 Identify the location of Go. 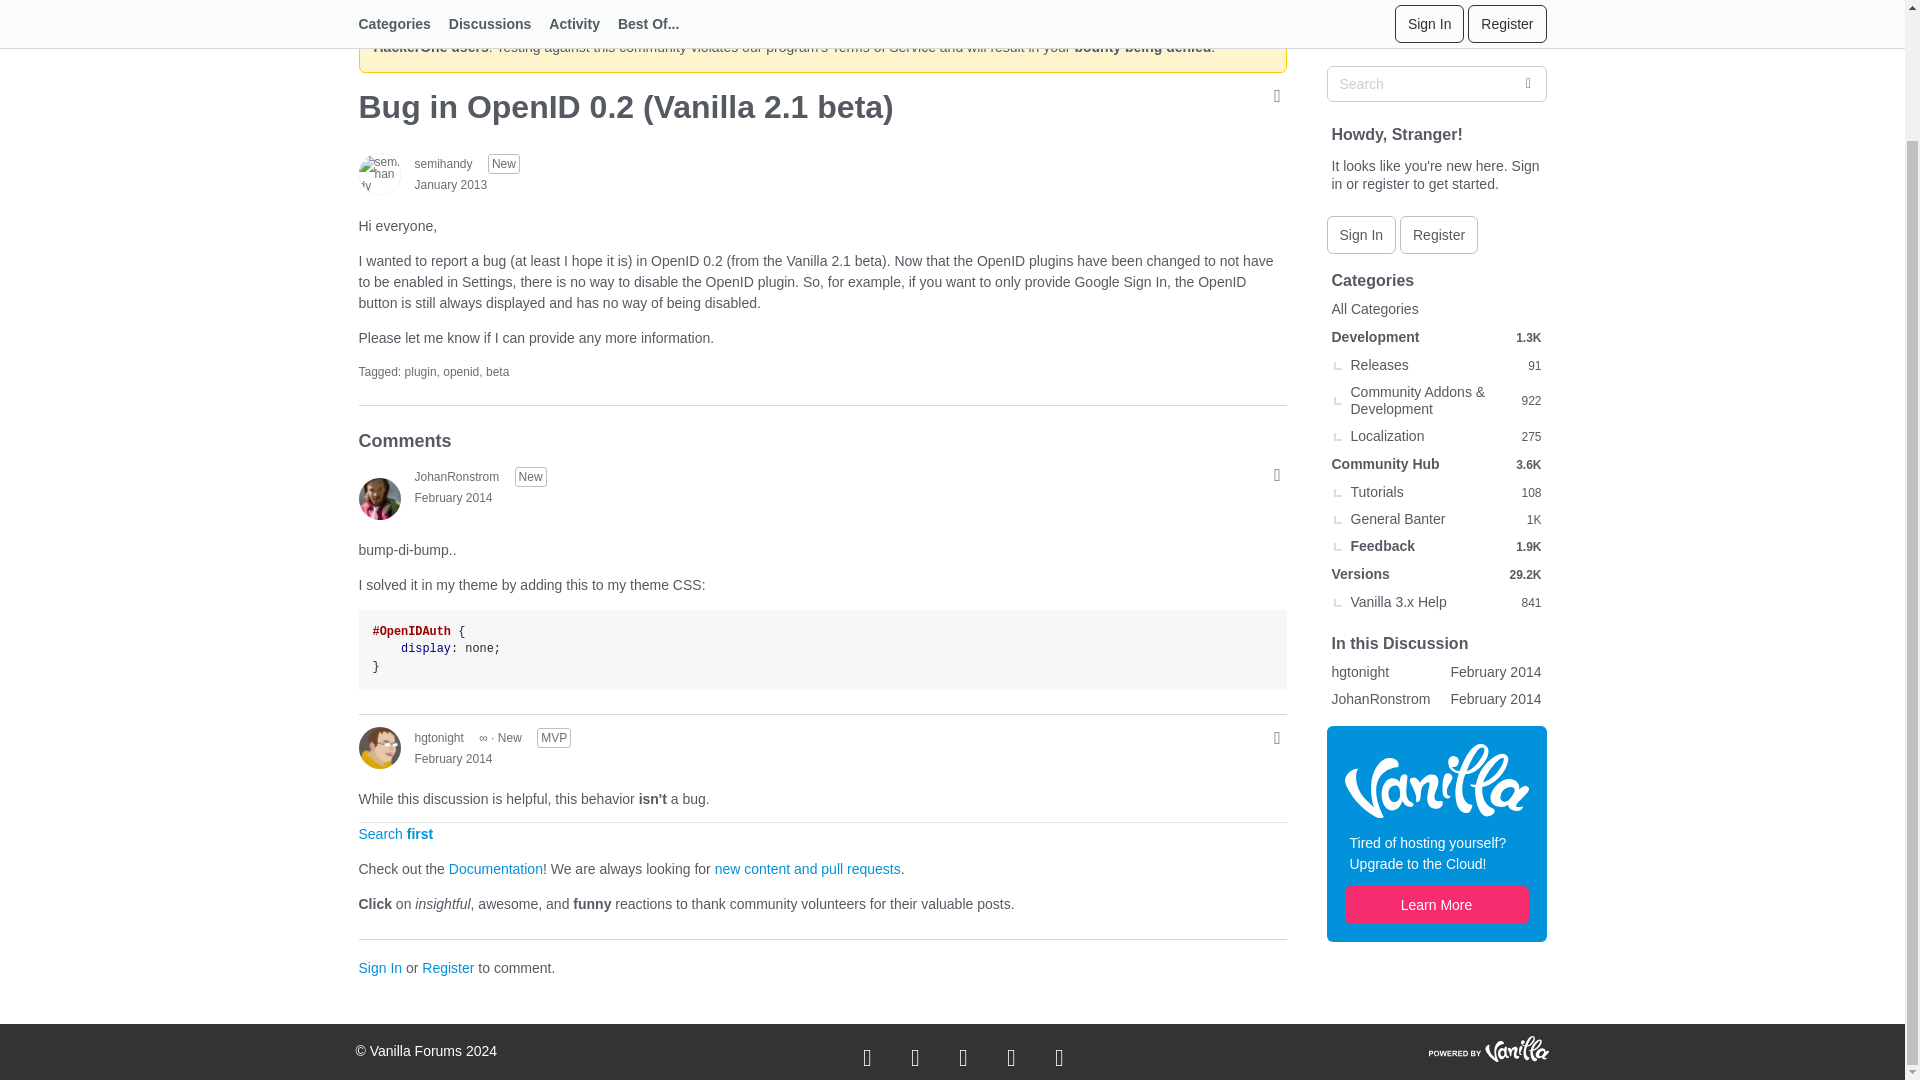
(1527, 40).